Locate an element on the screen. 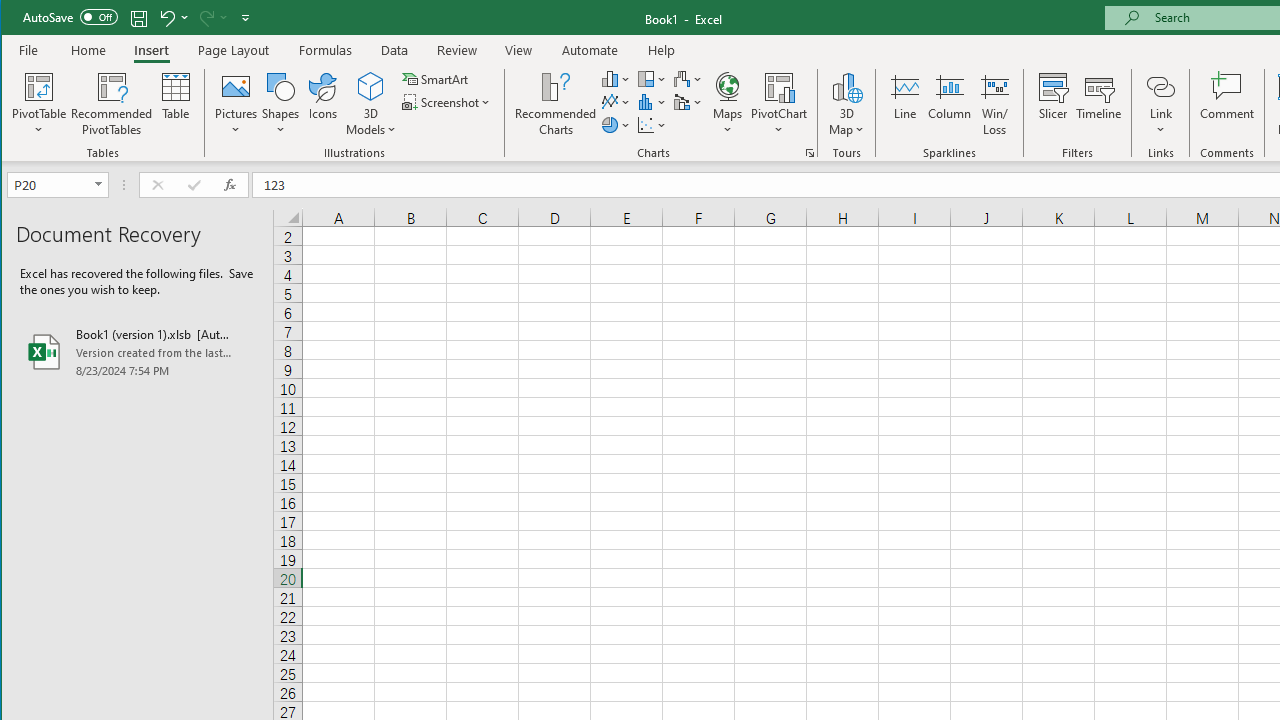 This screenshot has width=1280, height=720. PivotTable is located at coordinates (40, 86).